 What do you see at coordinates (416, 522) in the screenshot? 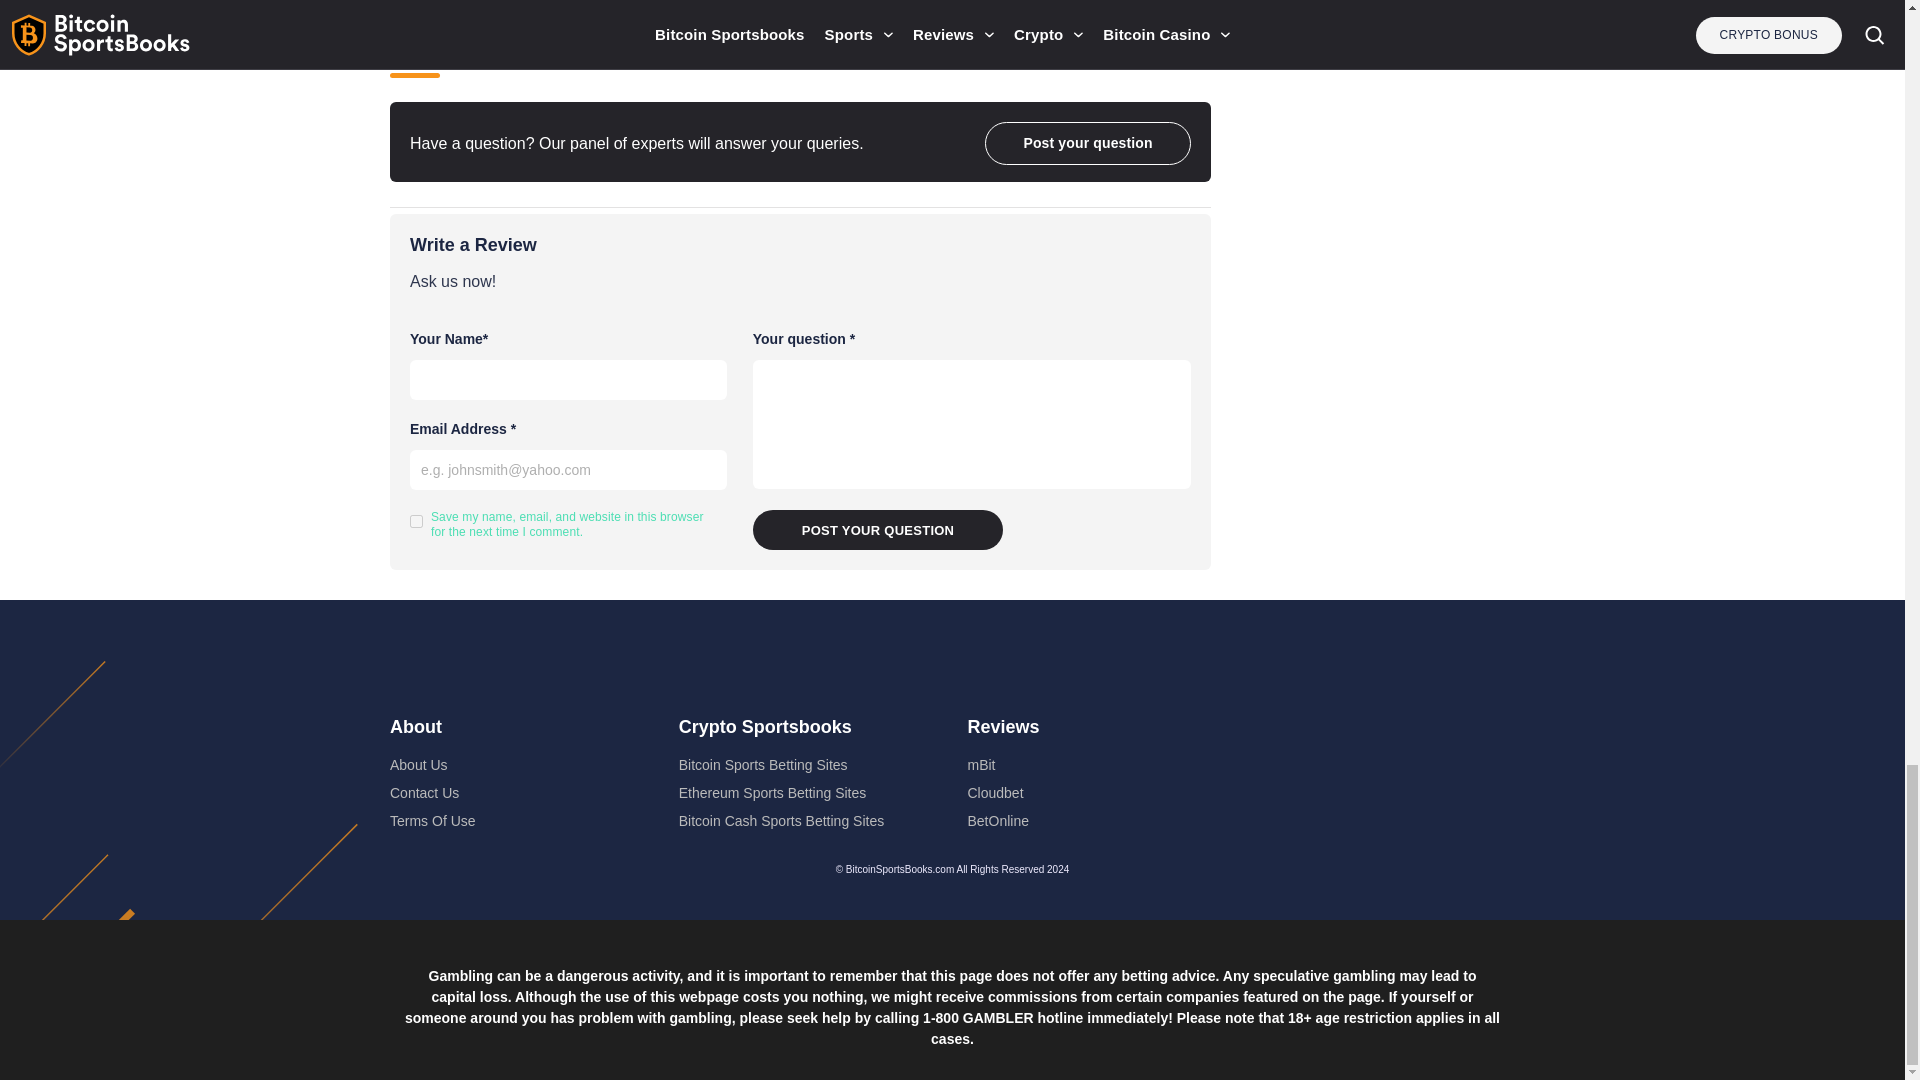
I see `yes` at bounding box center [416, 522].